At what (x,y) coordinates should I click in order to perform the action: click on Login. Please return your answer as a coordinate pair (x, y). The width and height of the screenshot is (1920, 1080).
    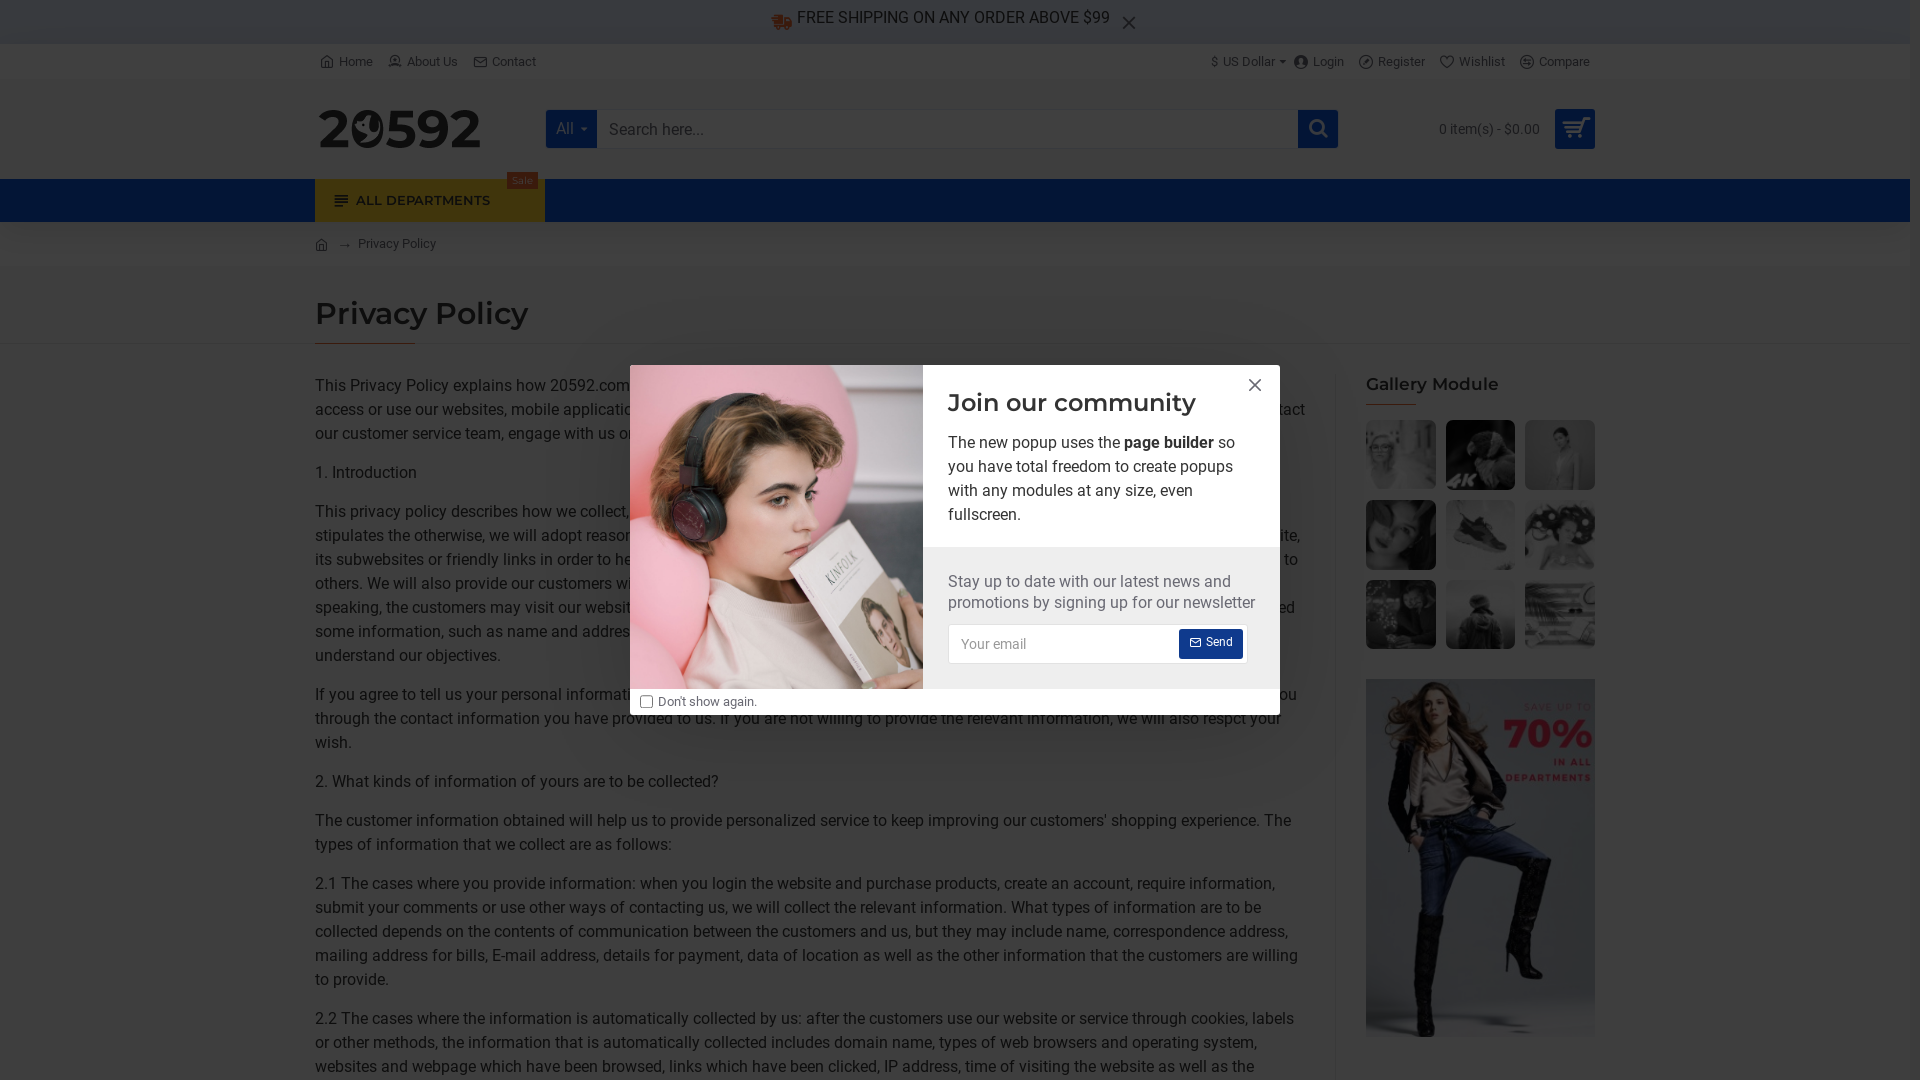
    Looking at the image, I should click on (1319, 62).